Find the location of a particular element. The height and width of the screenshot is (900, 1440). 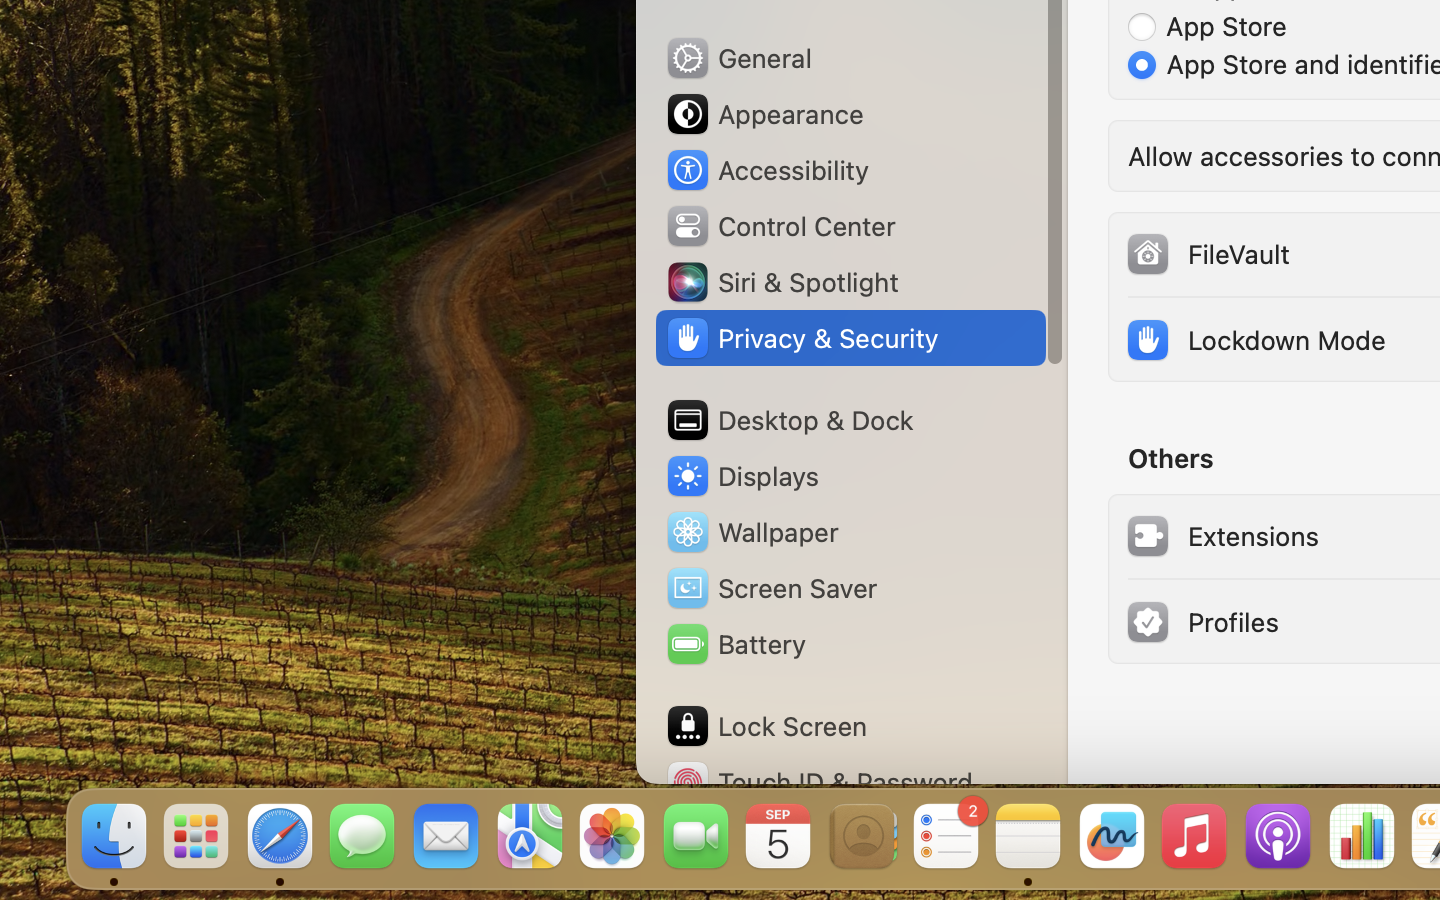

Accessibility is located at coordinates (767, 170).